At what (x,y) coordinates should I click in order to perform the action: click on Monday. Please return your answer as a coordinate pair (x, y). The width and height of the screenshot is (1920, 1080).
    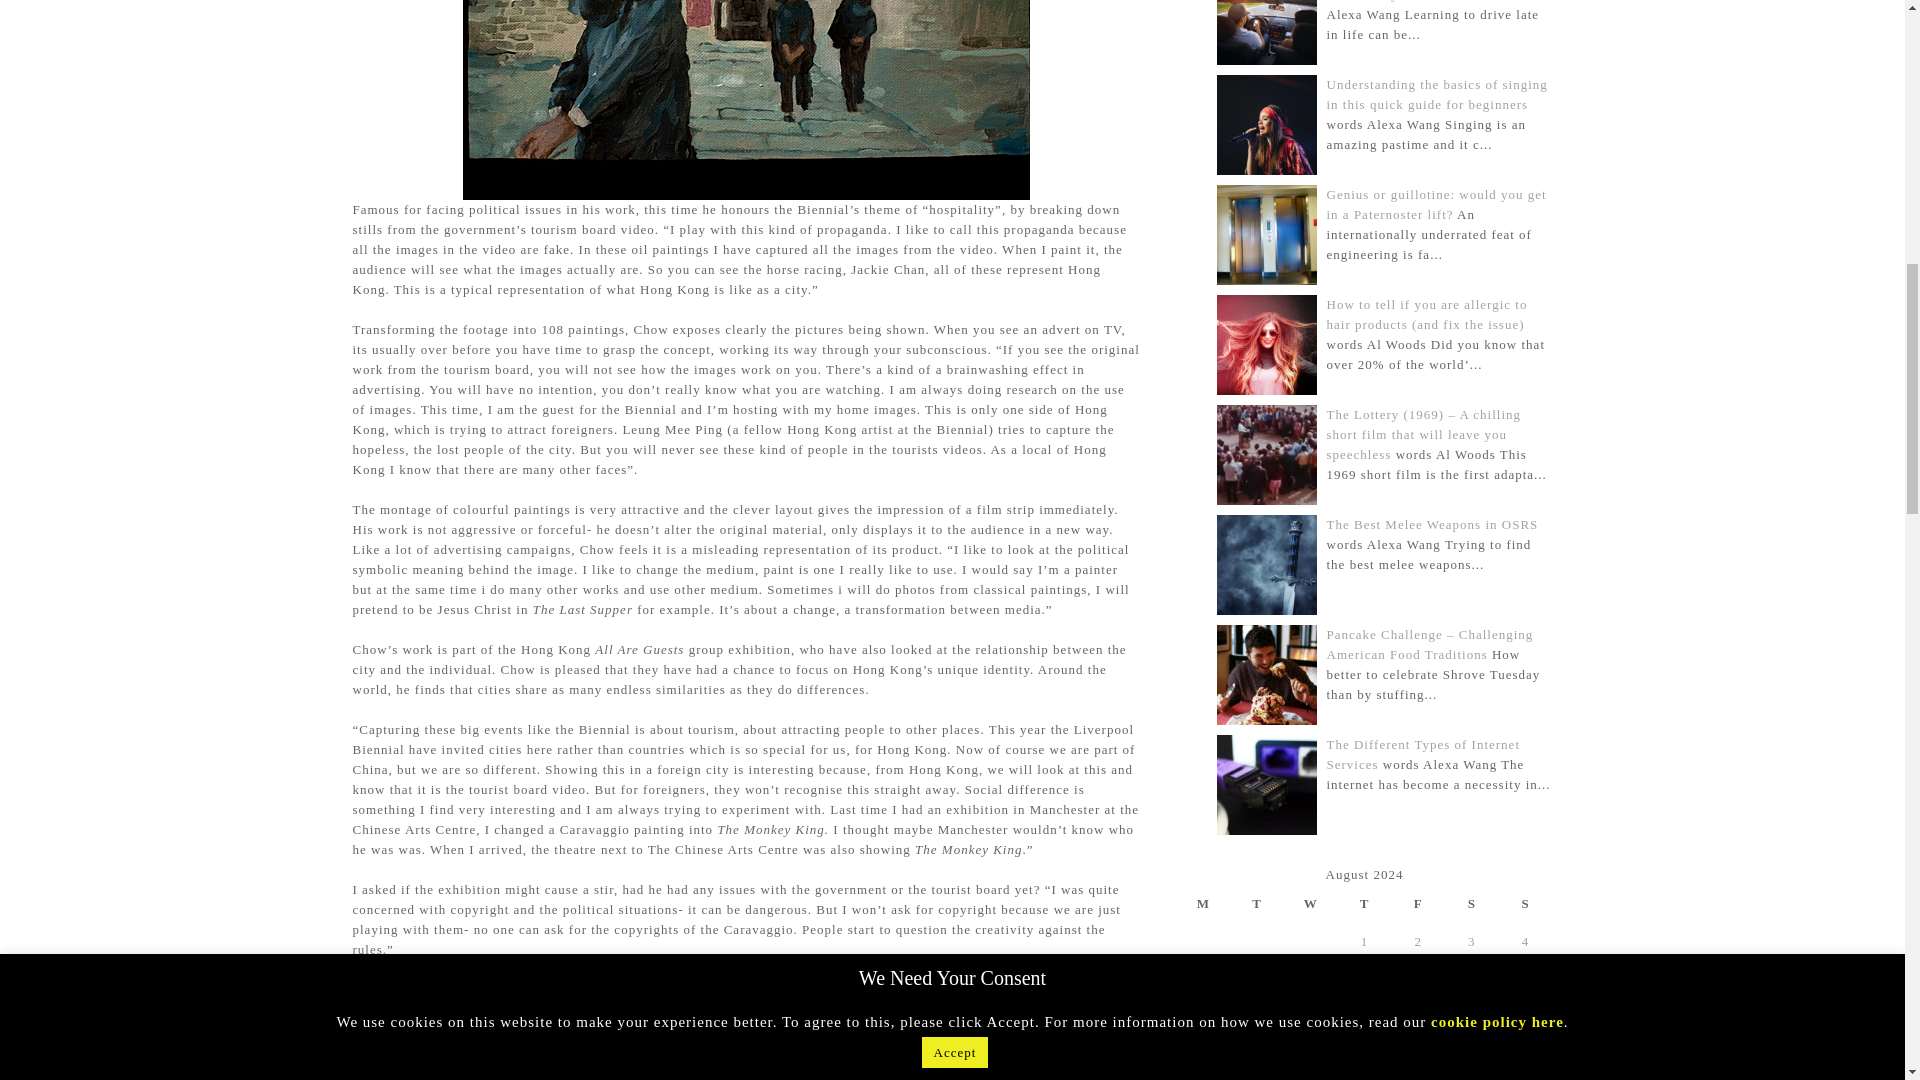
    Looking at the image, I should click on (1202, 903).